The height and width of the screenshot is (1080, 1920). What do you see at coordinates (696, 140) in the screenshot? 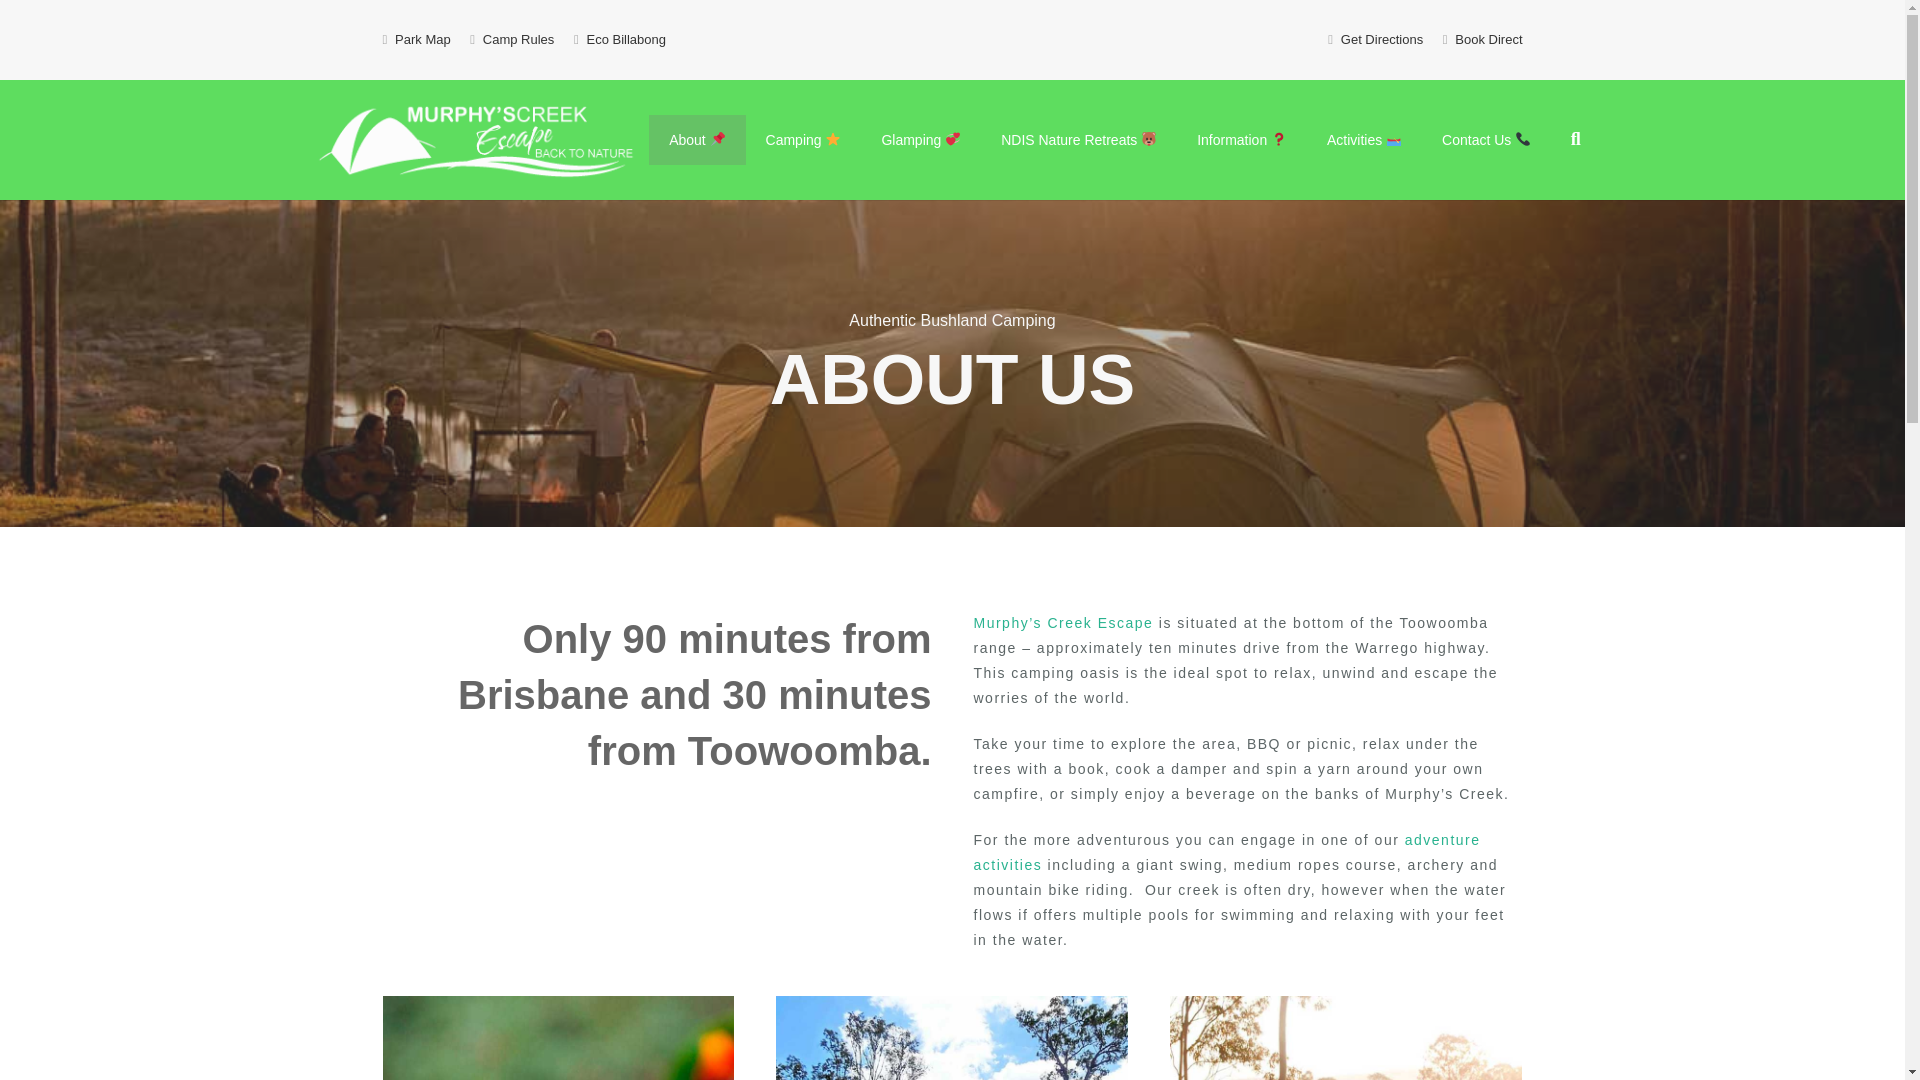
I see `About` at bounding box center [696, 140].